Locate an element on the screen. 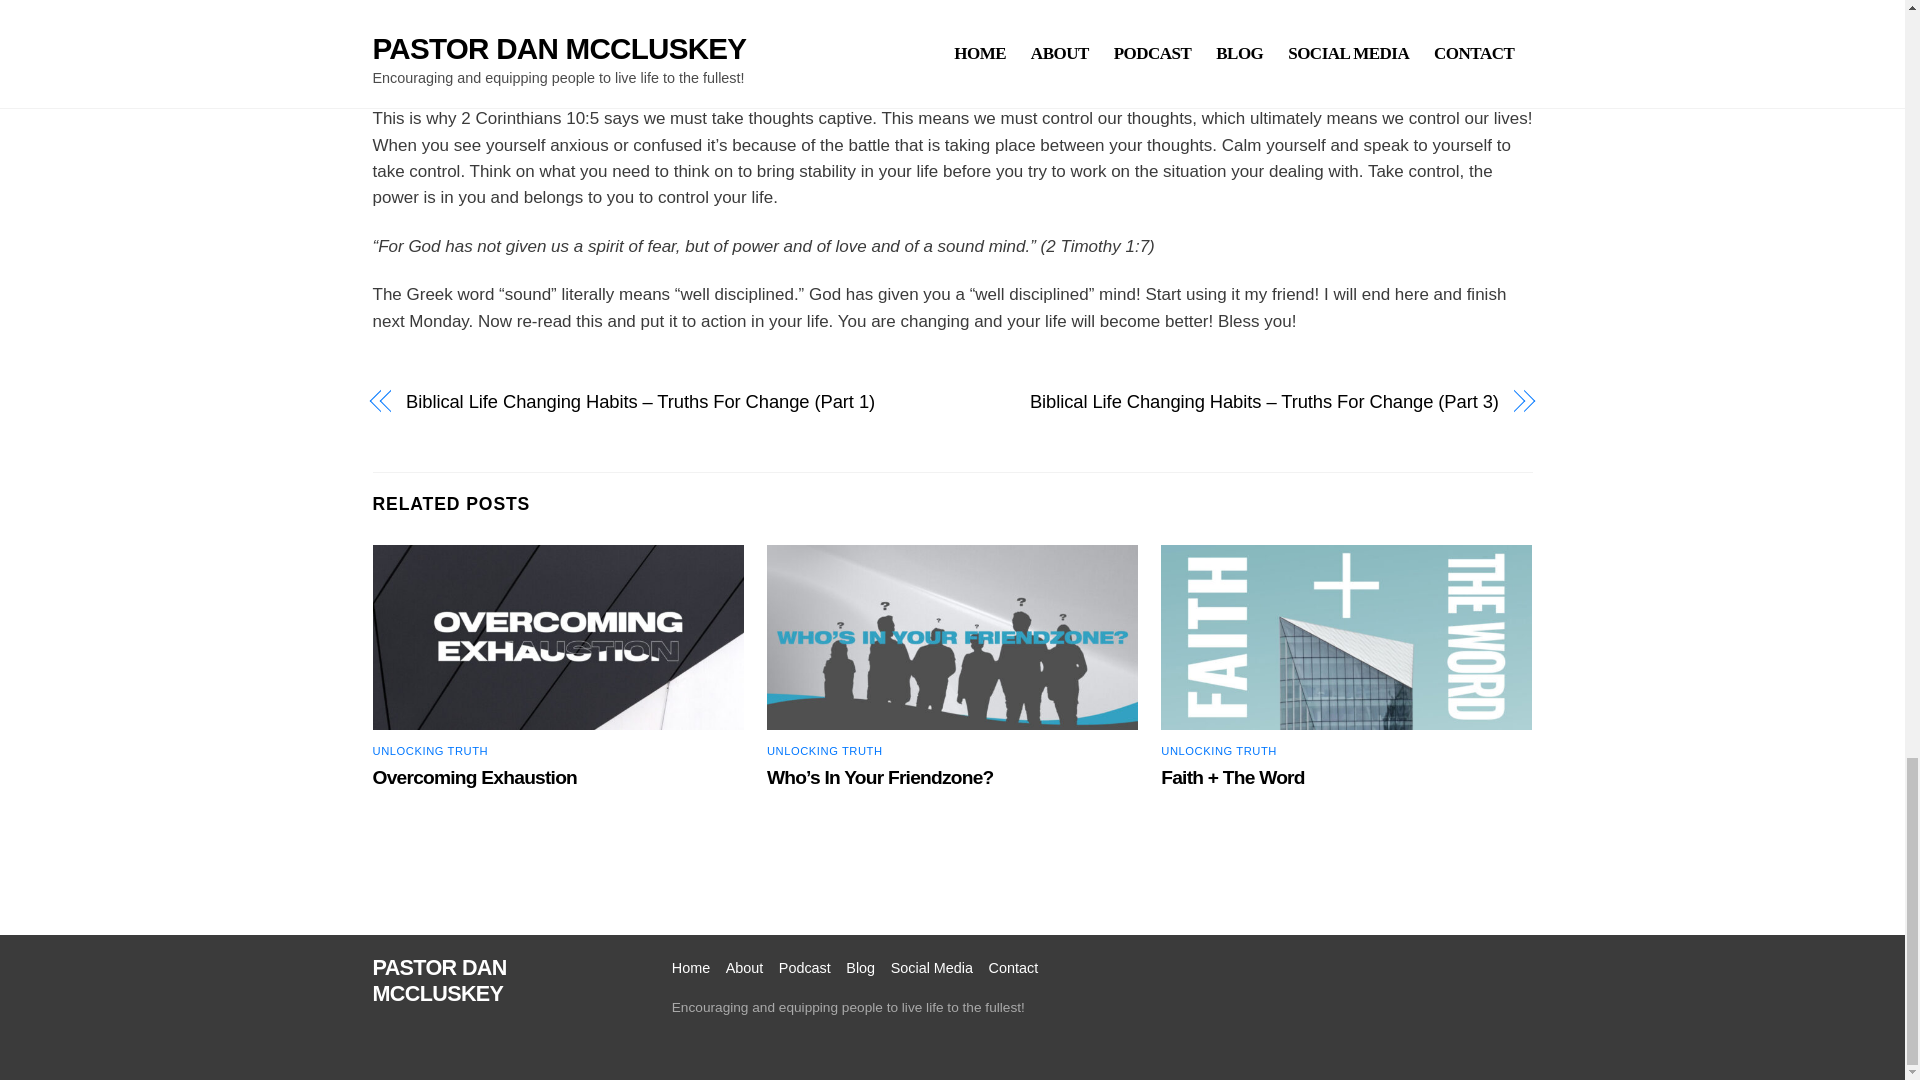 The height and width of the screenshot is (1080, 1920). Unlocking Truth - Who's In Your Friendzone is located at coordinates (952, 638).